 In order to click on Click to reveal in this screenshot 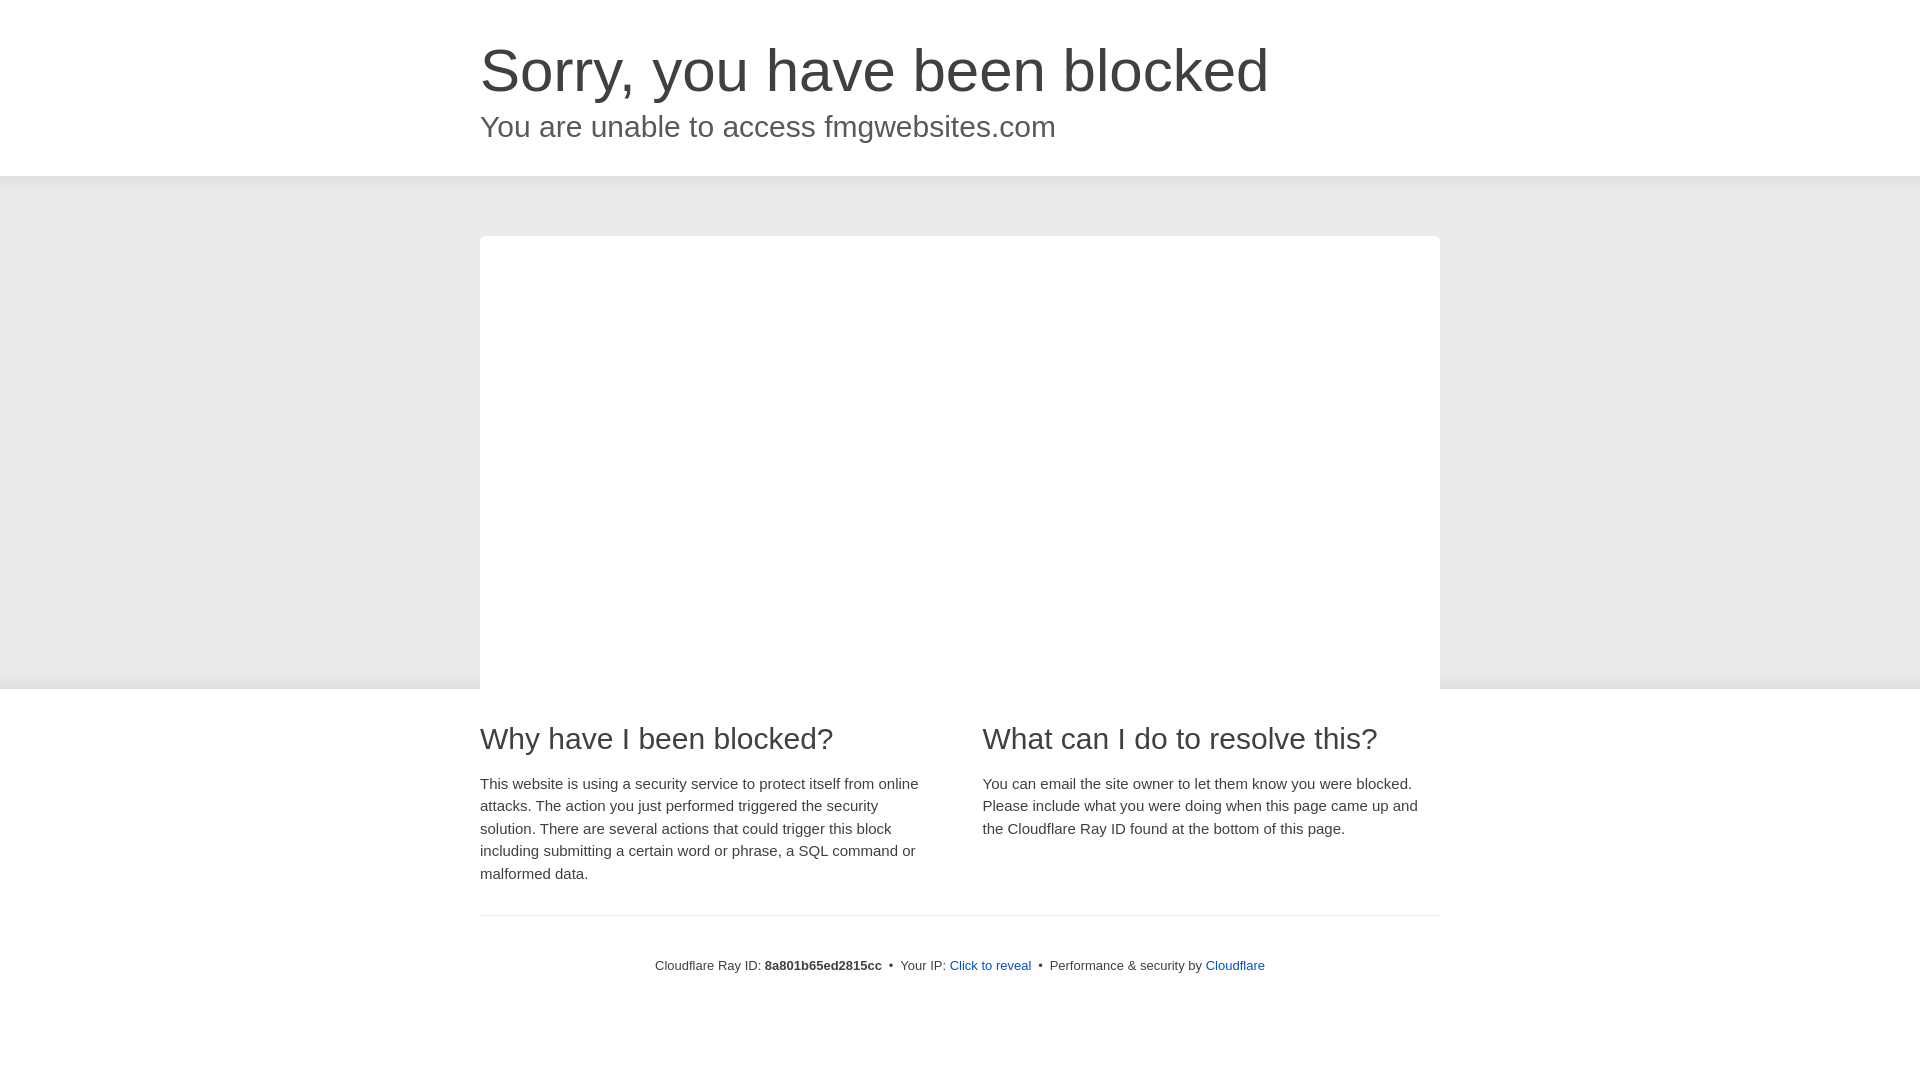, I will do `click(991, 966)`.